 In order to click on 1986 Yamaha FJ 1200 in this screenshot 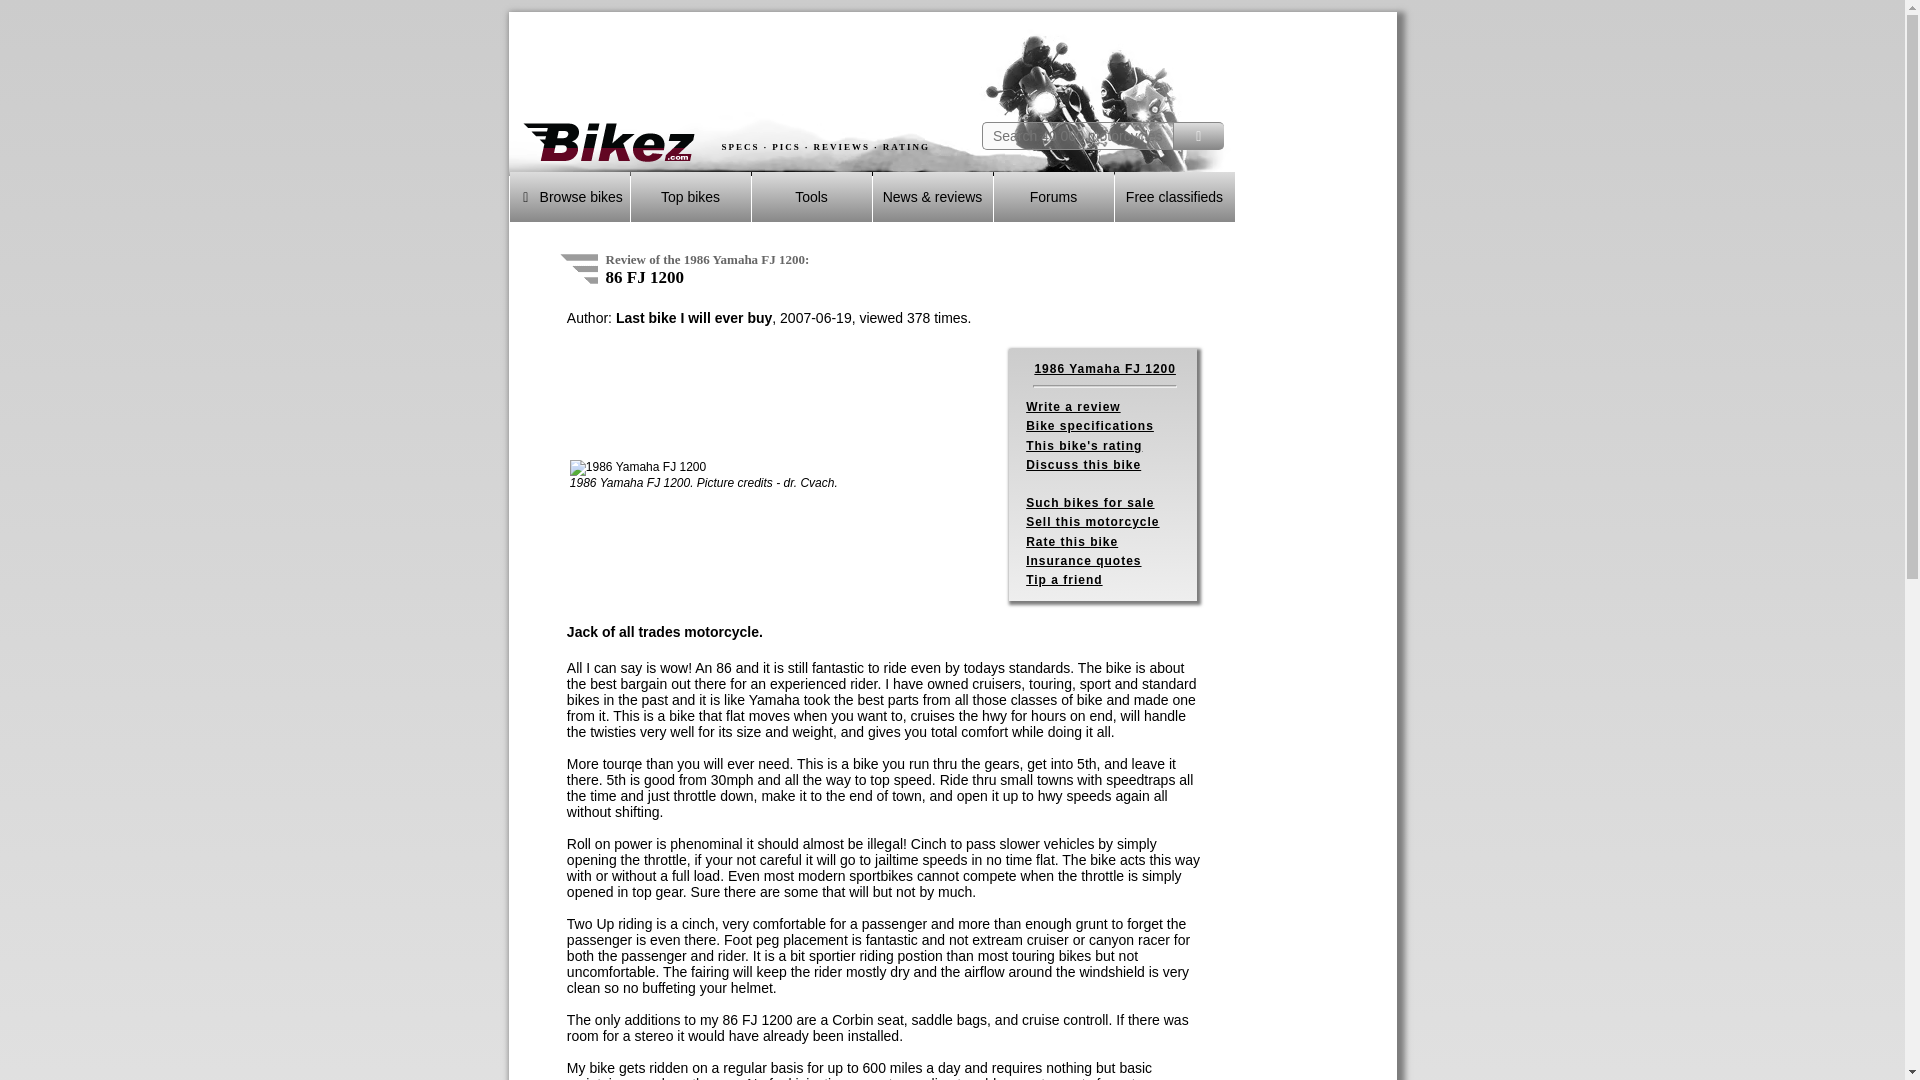, I will do `click(638, 468)`.